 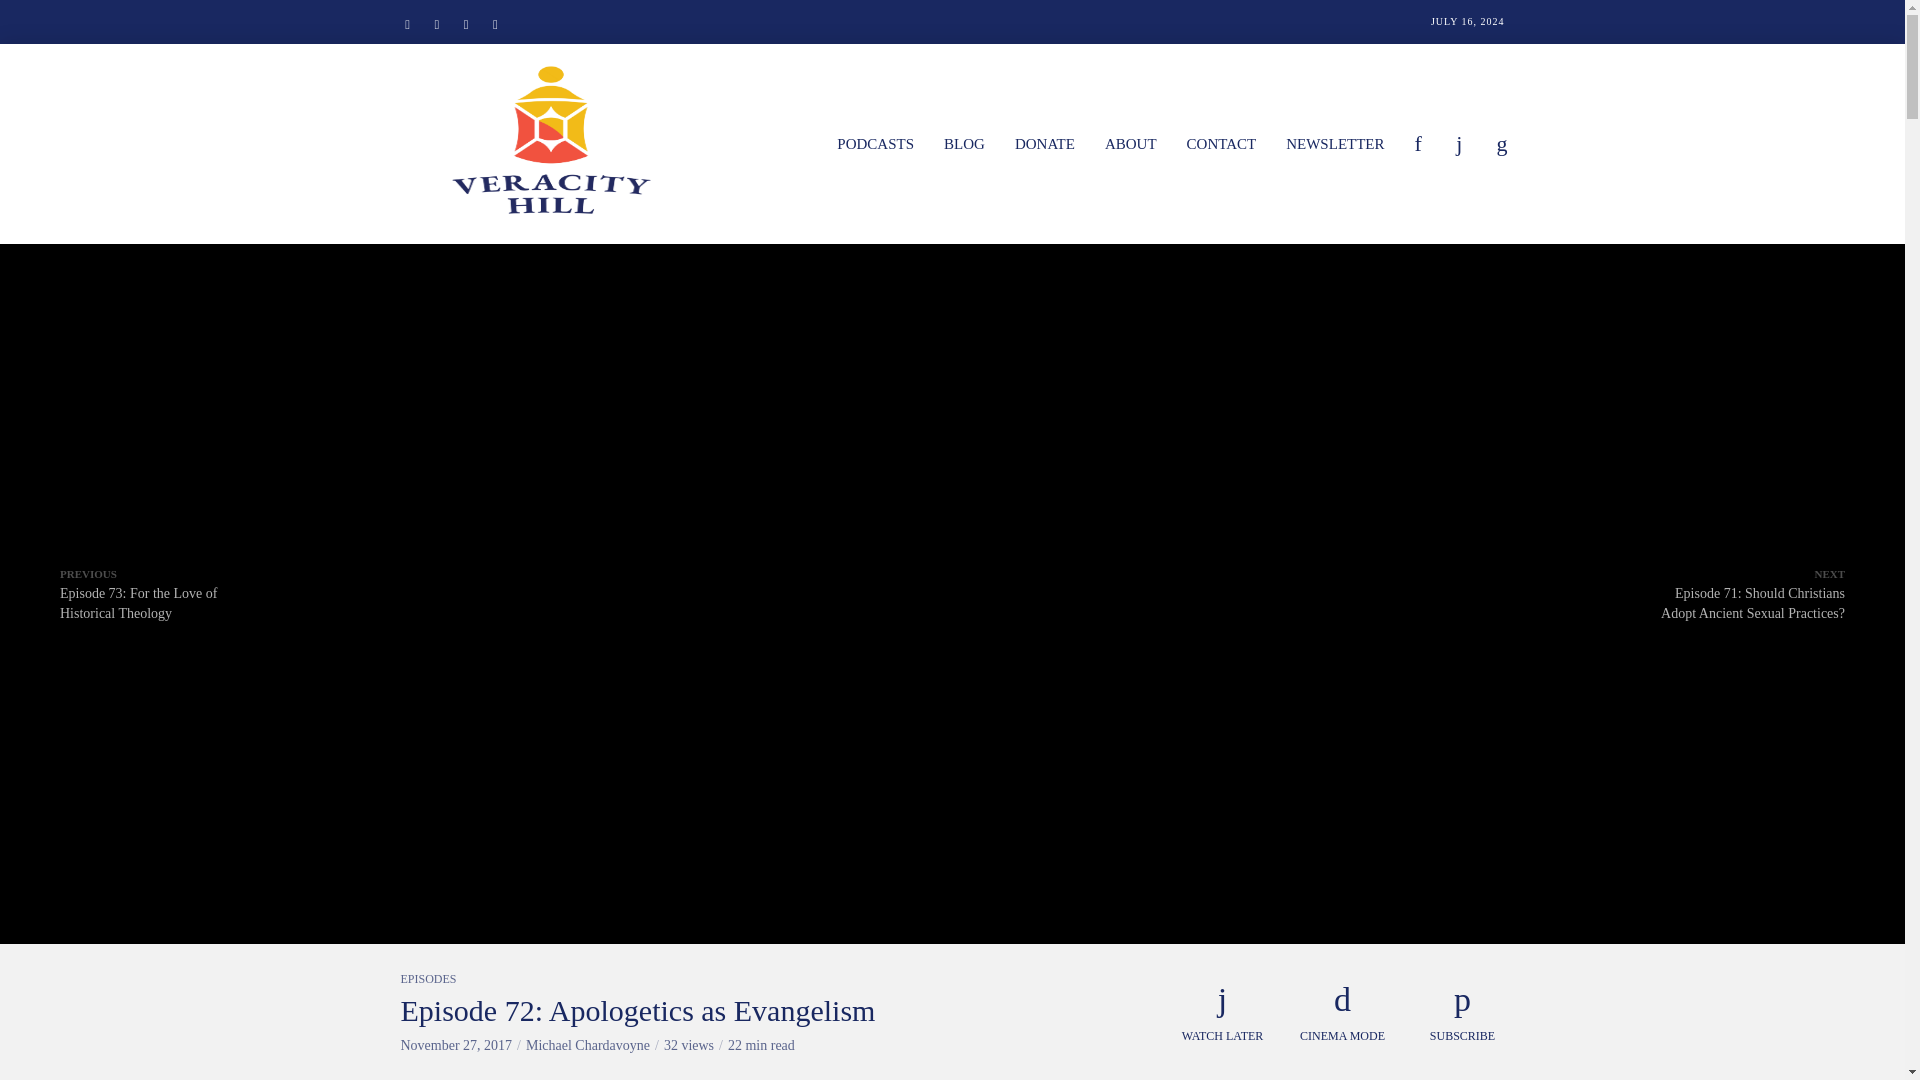 What do you see at coordinates (1221, 143) in the screenshot?
I see `CONTACT` at bounding box center [1221, 143].